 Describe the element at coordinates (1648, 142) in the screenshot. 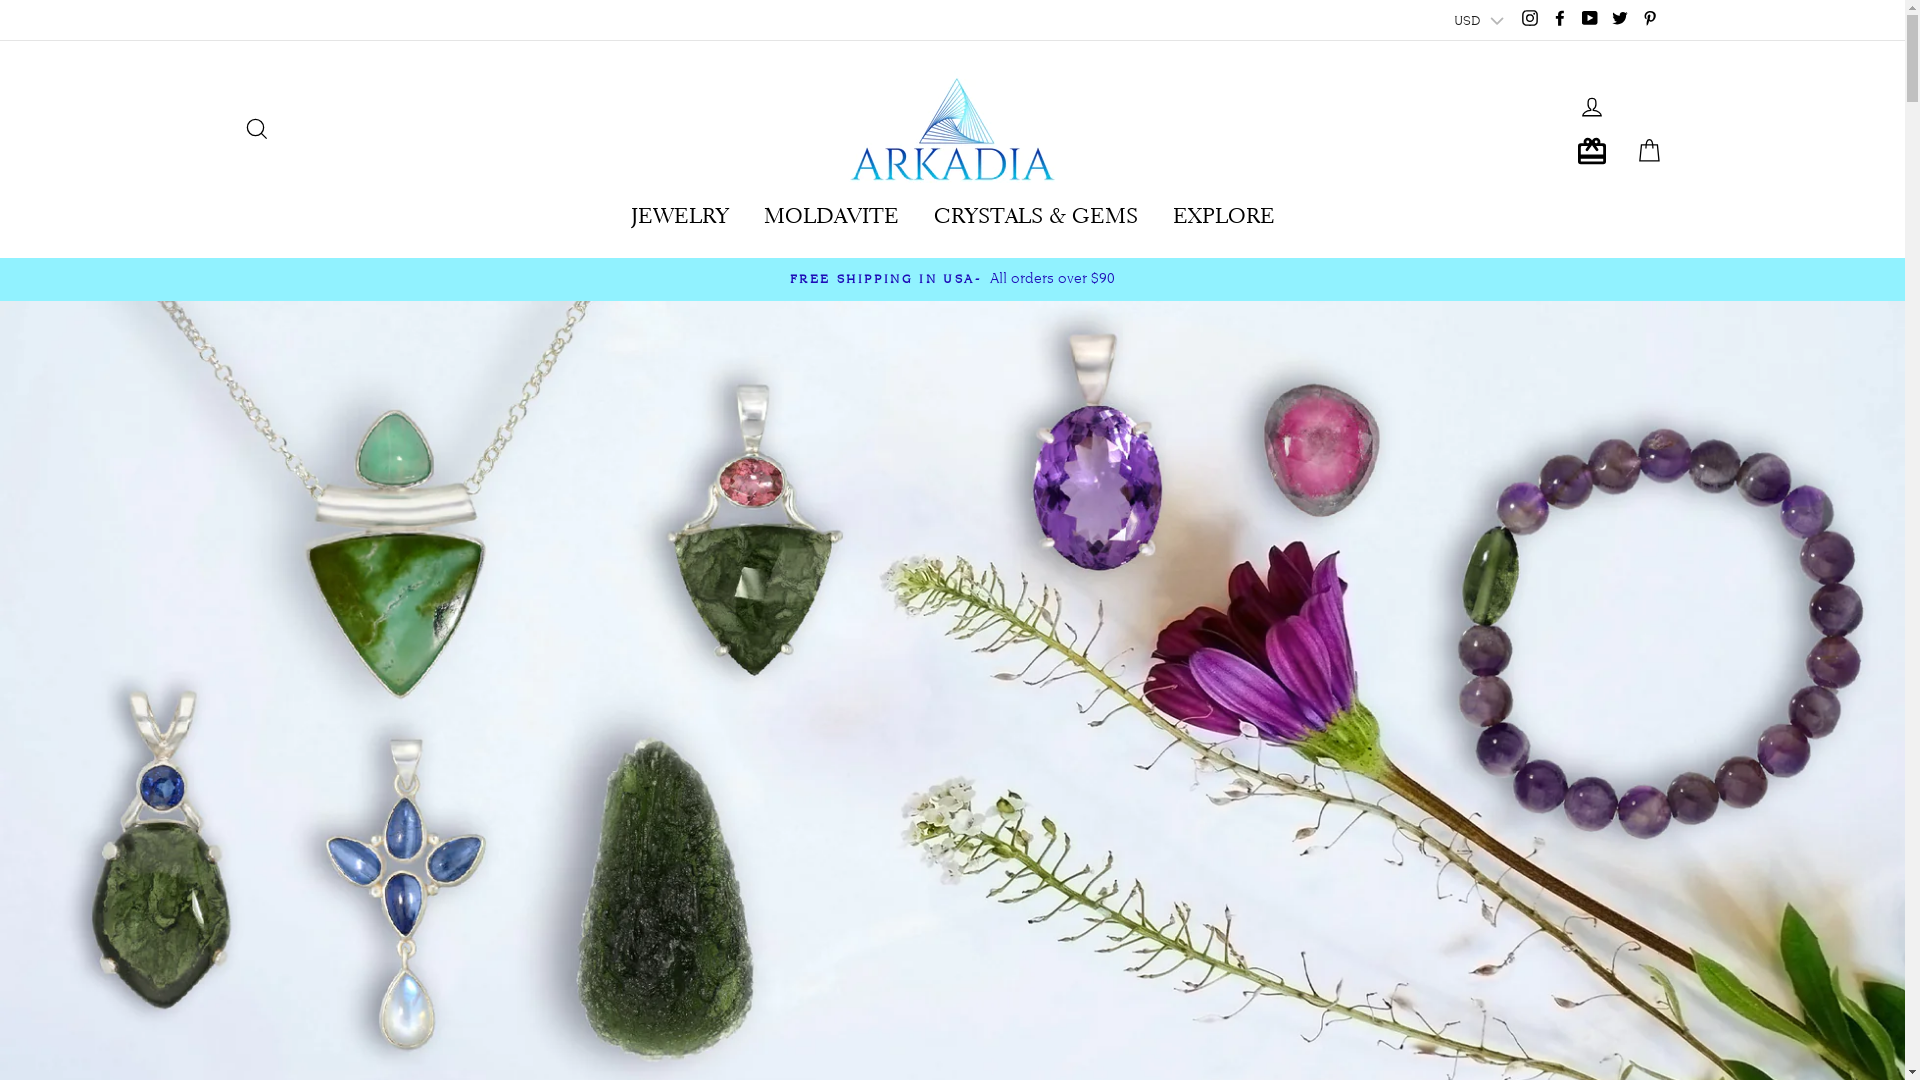

I see `CART` at that location.